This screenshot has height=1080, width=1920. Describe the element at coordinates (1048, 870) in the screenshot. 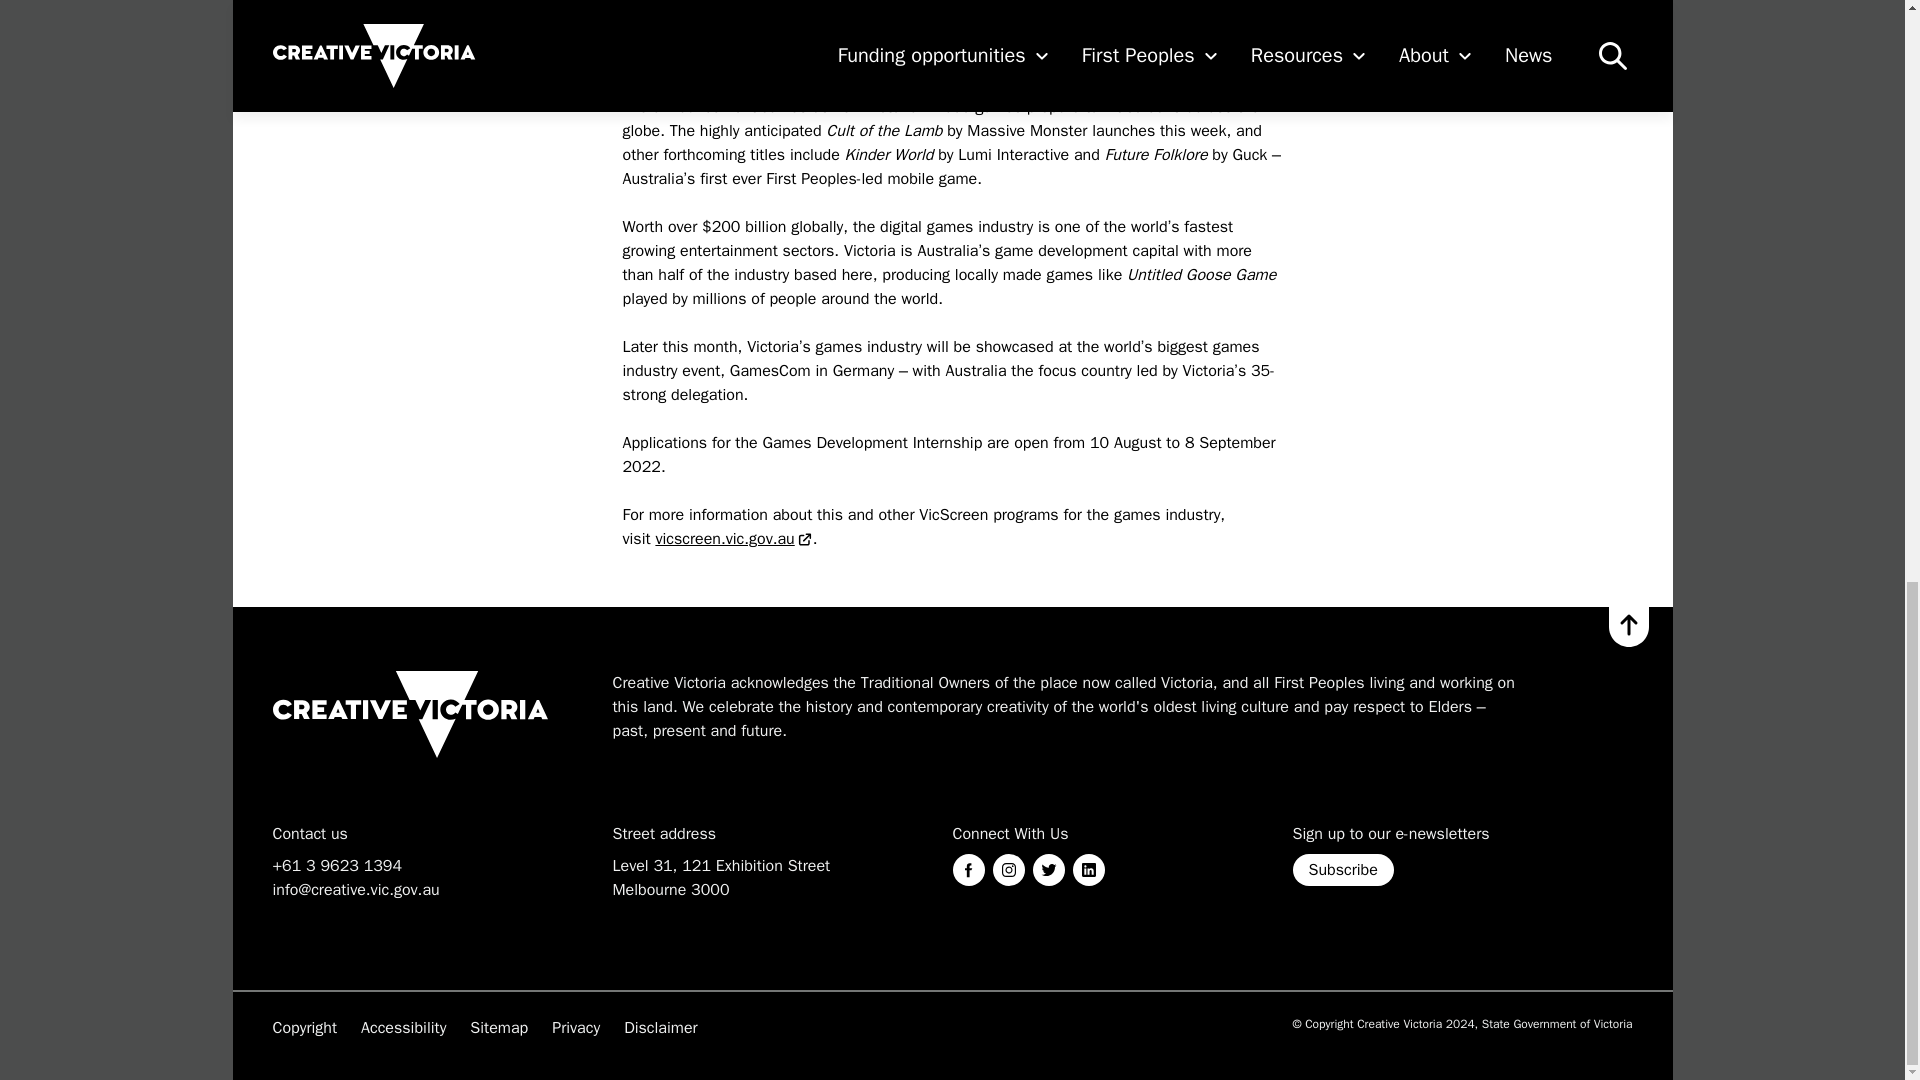

I see `Visit the Creative Victoria Twitter page` at that location.